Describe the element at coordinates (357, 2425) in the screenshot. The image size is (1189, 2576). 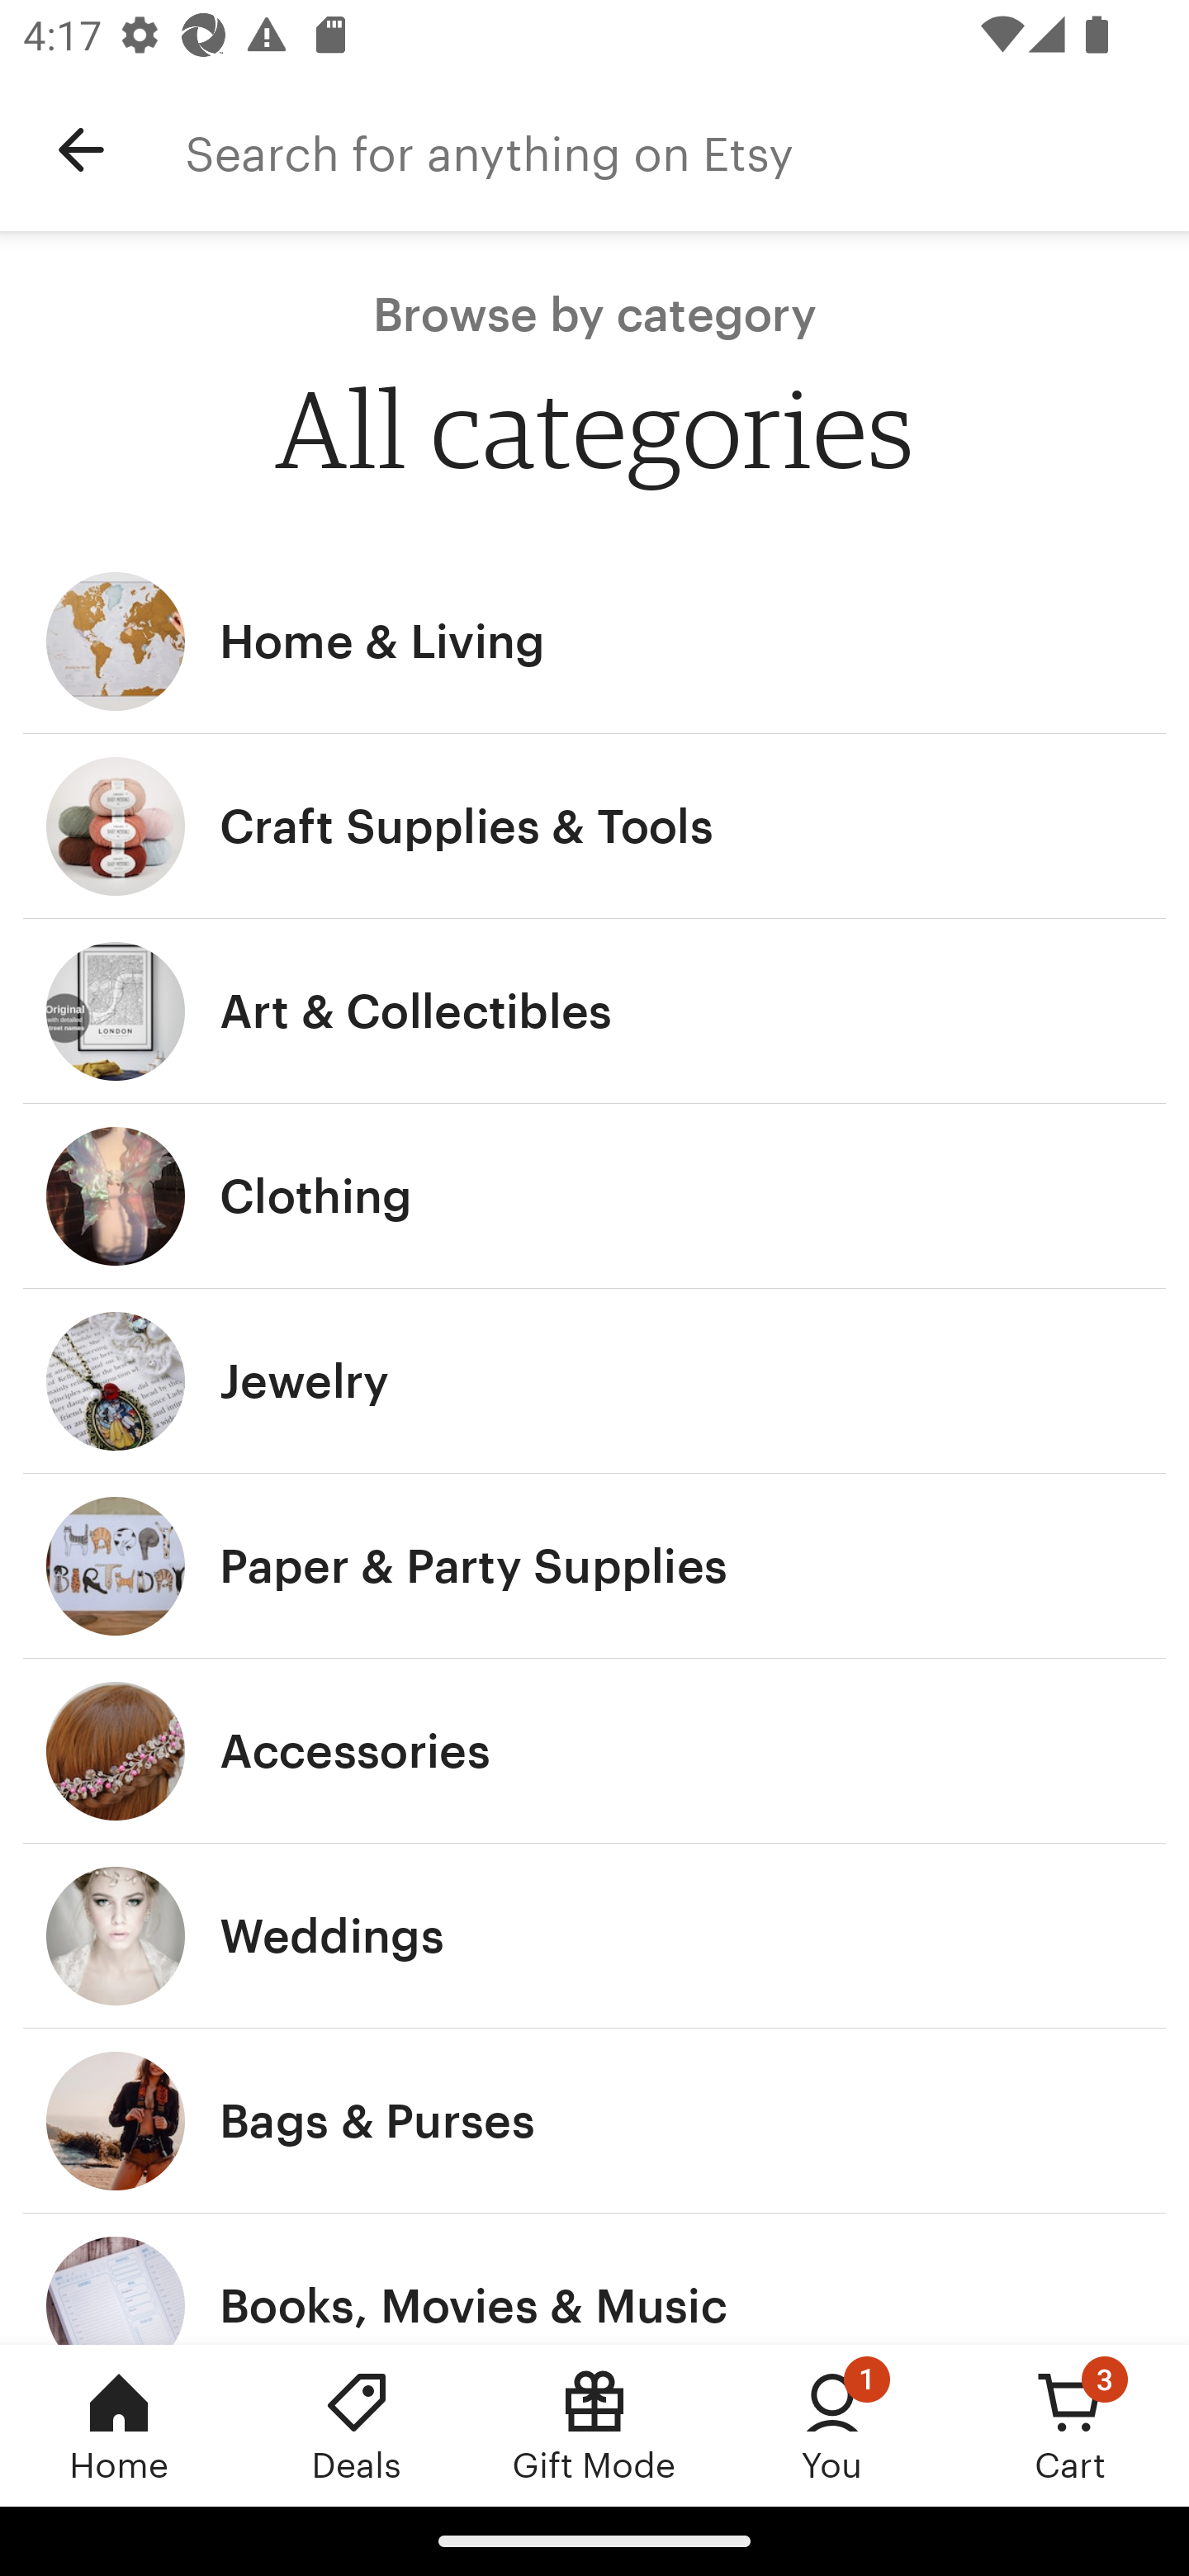
I see `Deals` at that location.